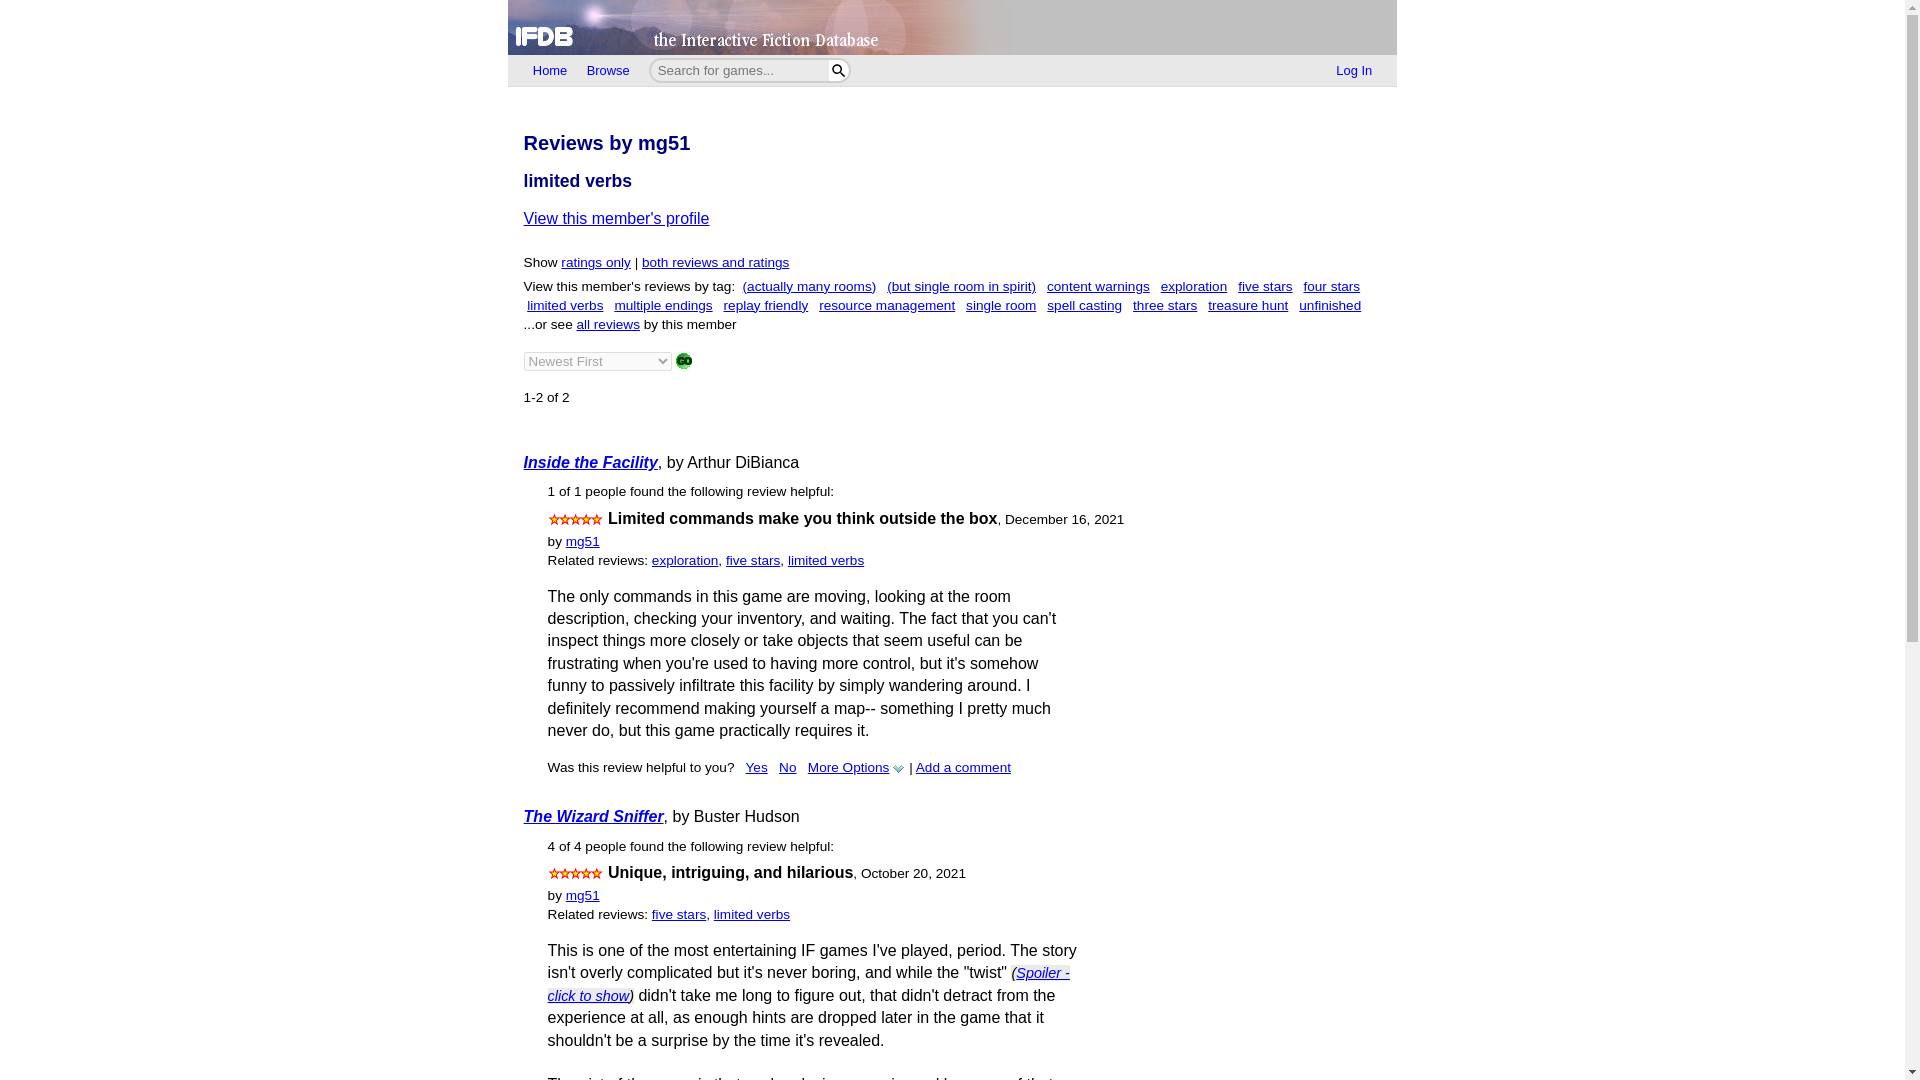  What do you see at coordinates (1098, 286) in the screenshot?
I see `content warnings` at bounding box center [1098, 286].